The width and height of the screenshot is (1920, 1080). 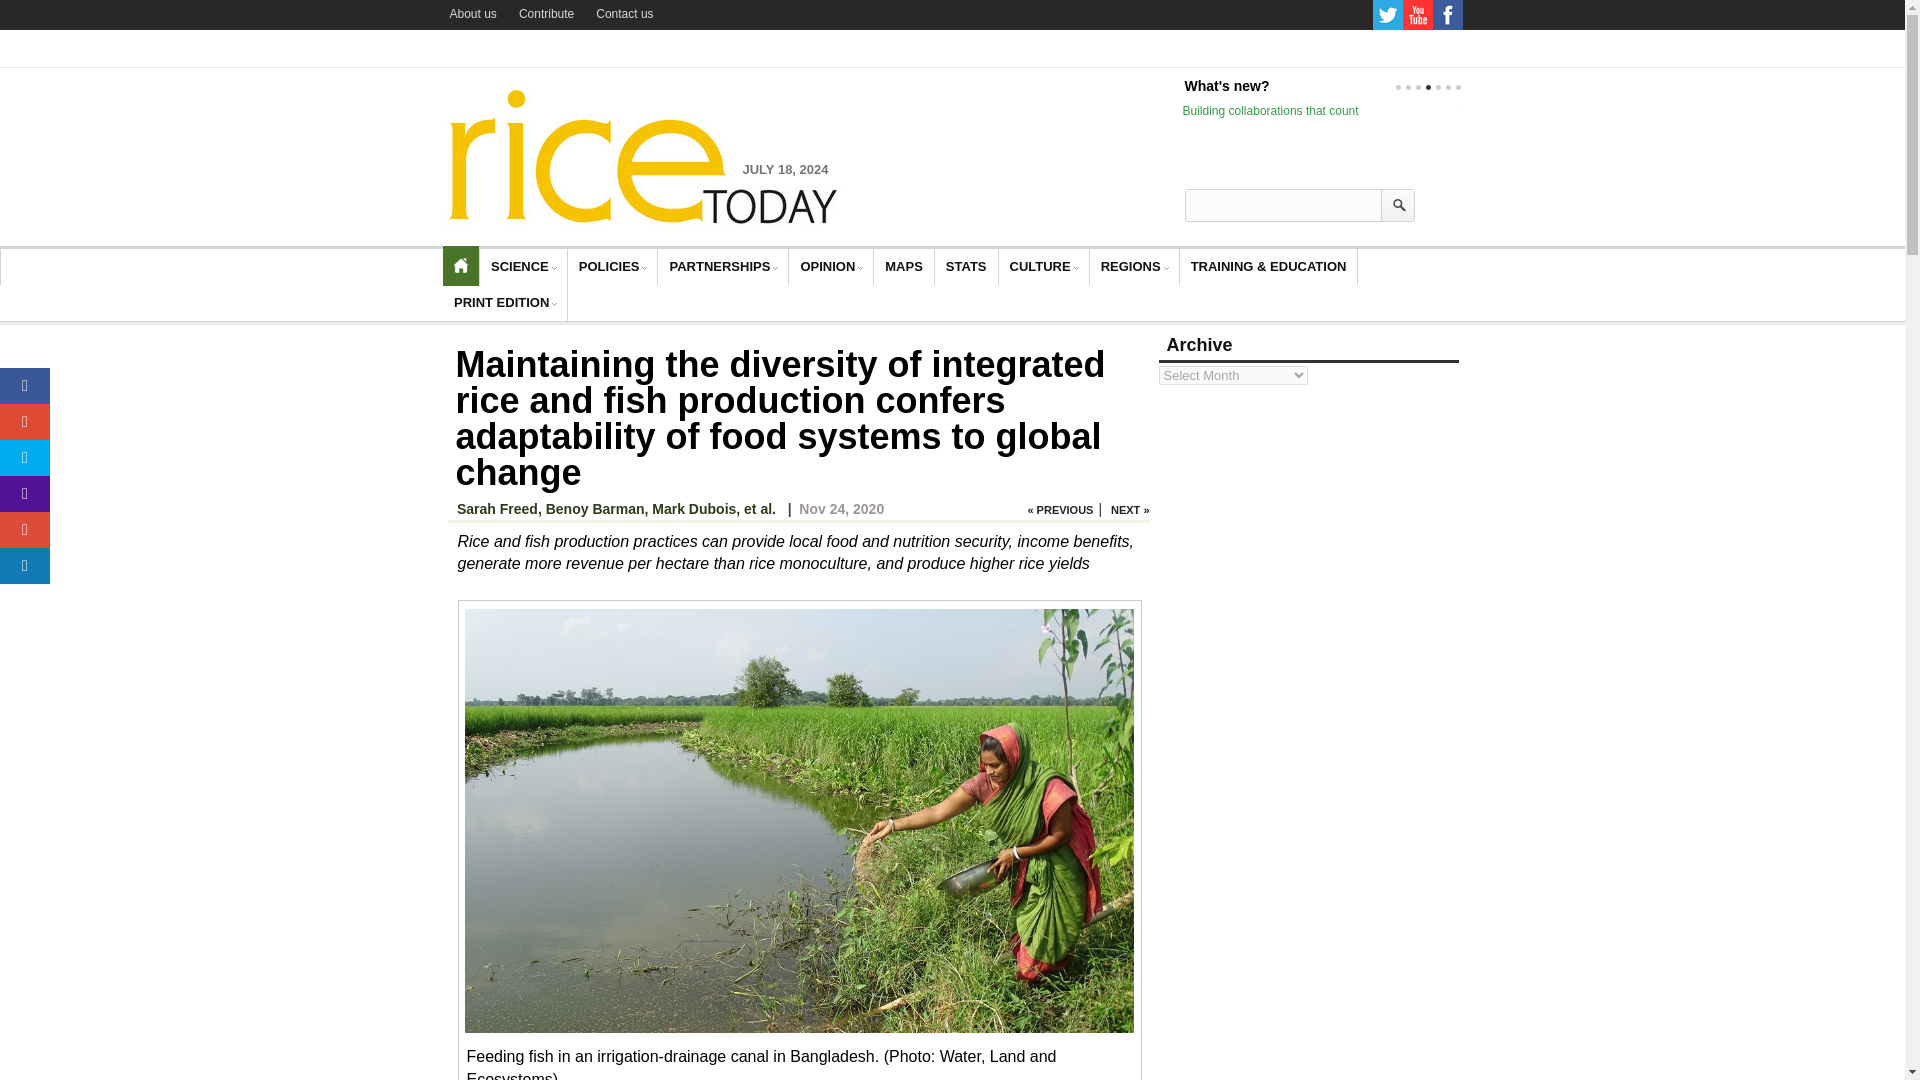 I want to click on SCIENCE, so click(x=519, y=266).